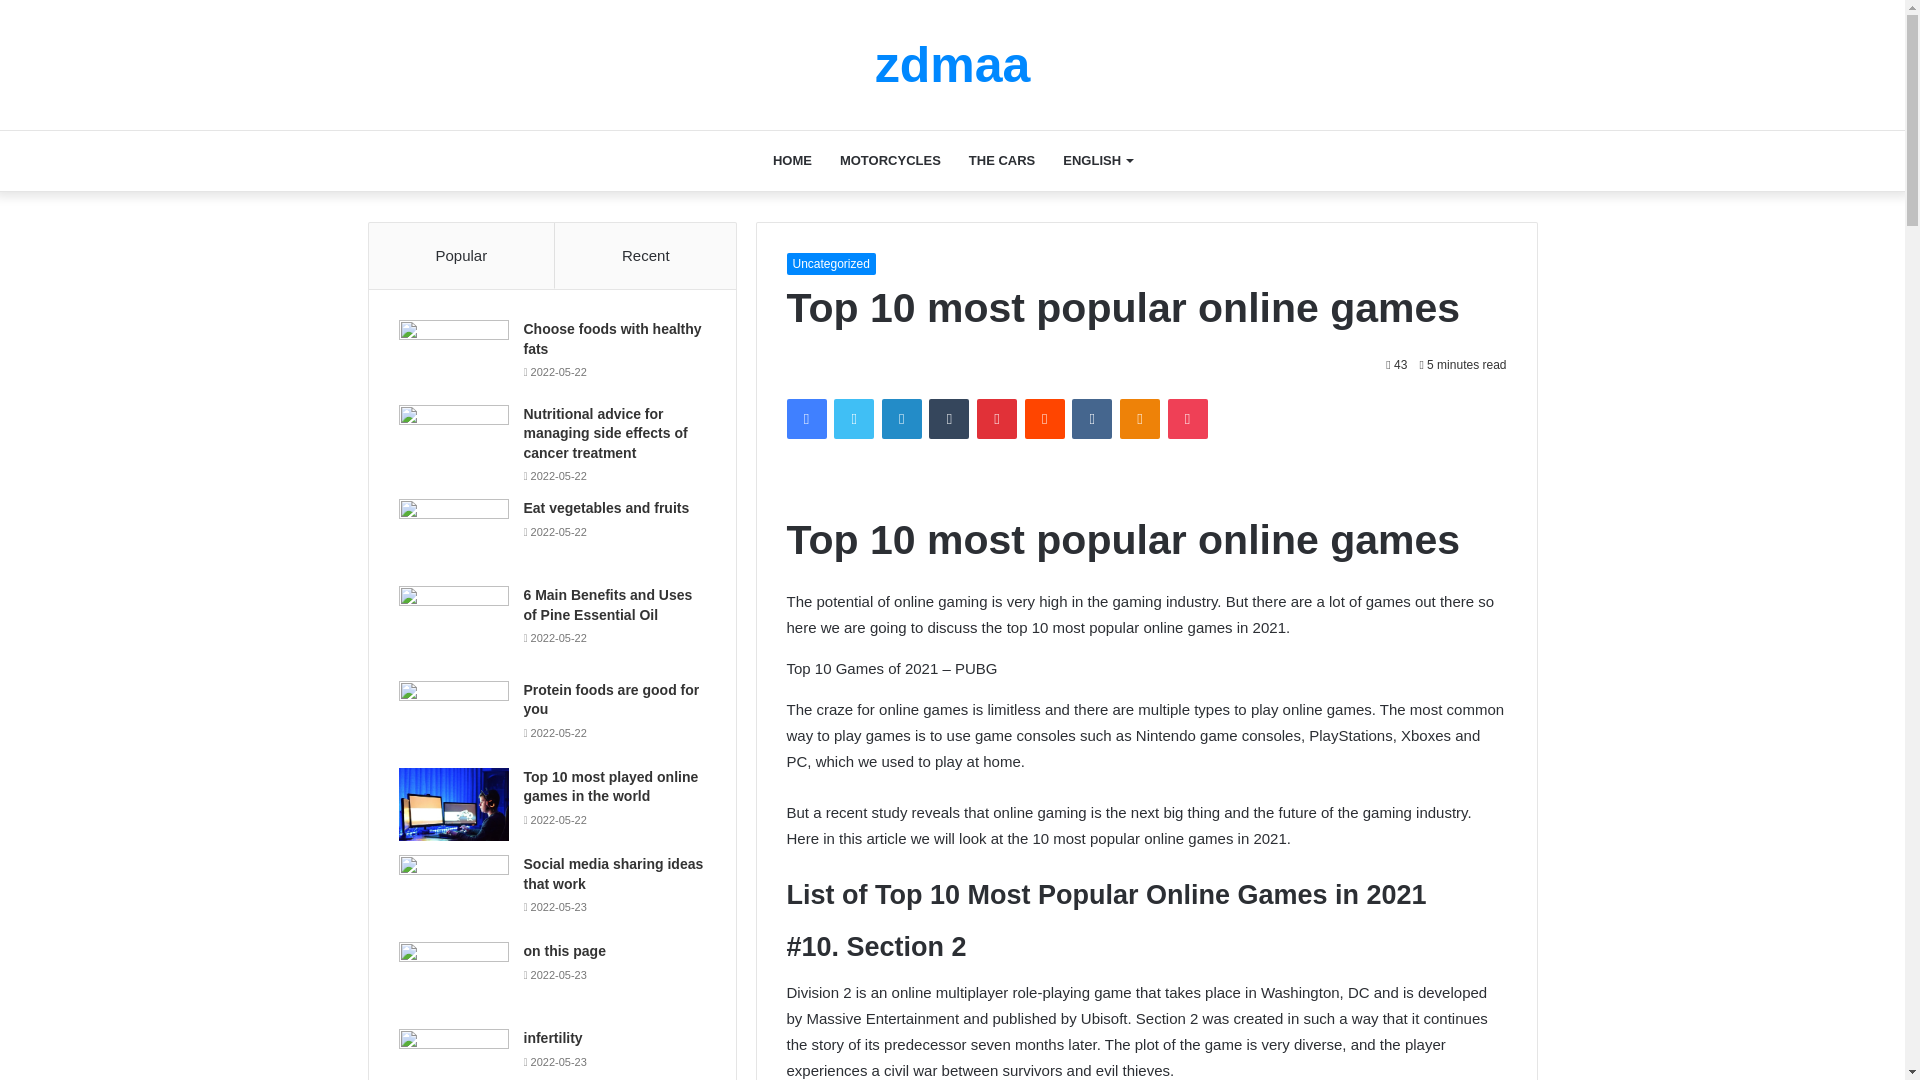 The height and width of the screenshot is (1080, 1920). Describe the element at coordinates (953, 64) in the screenshot. I see `zdmaa` at that location.